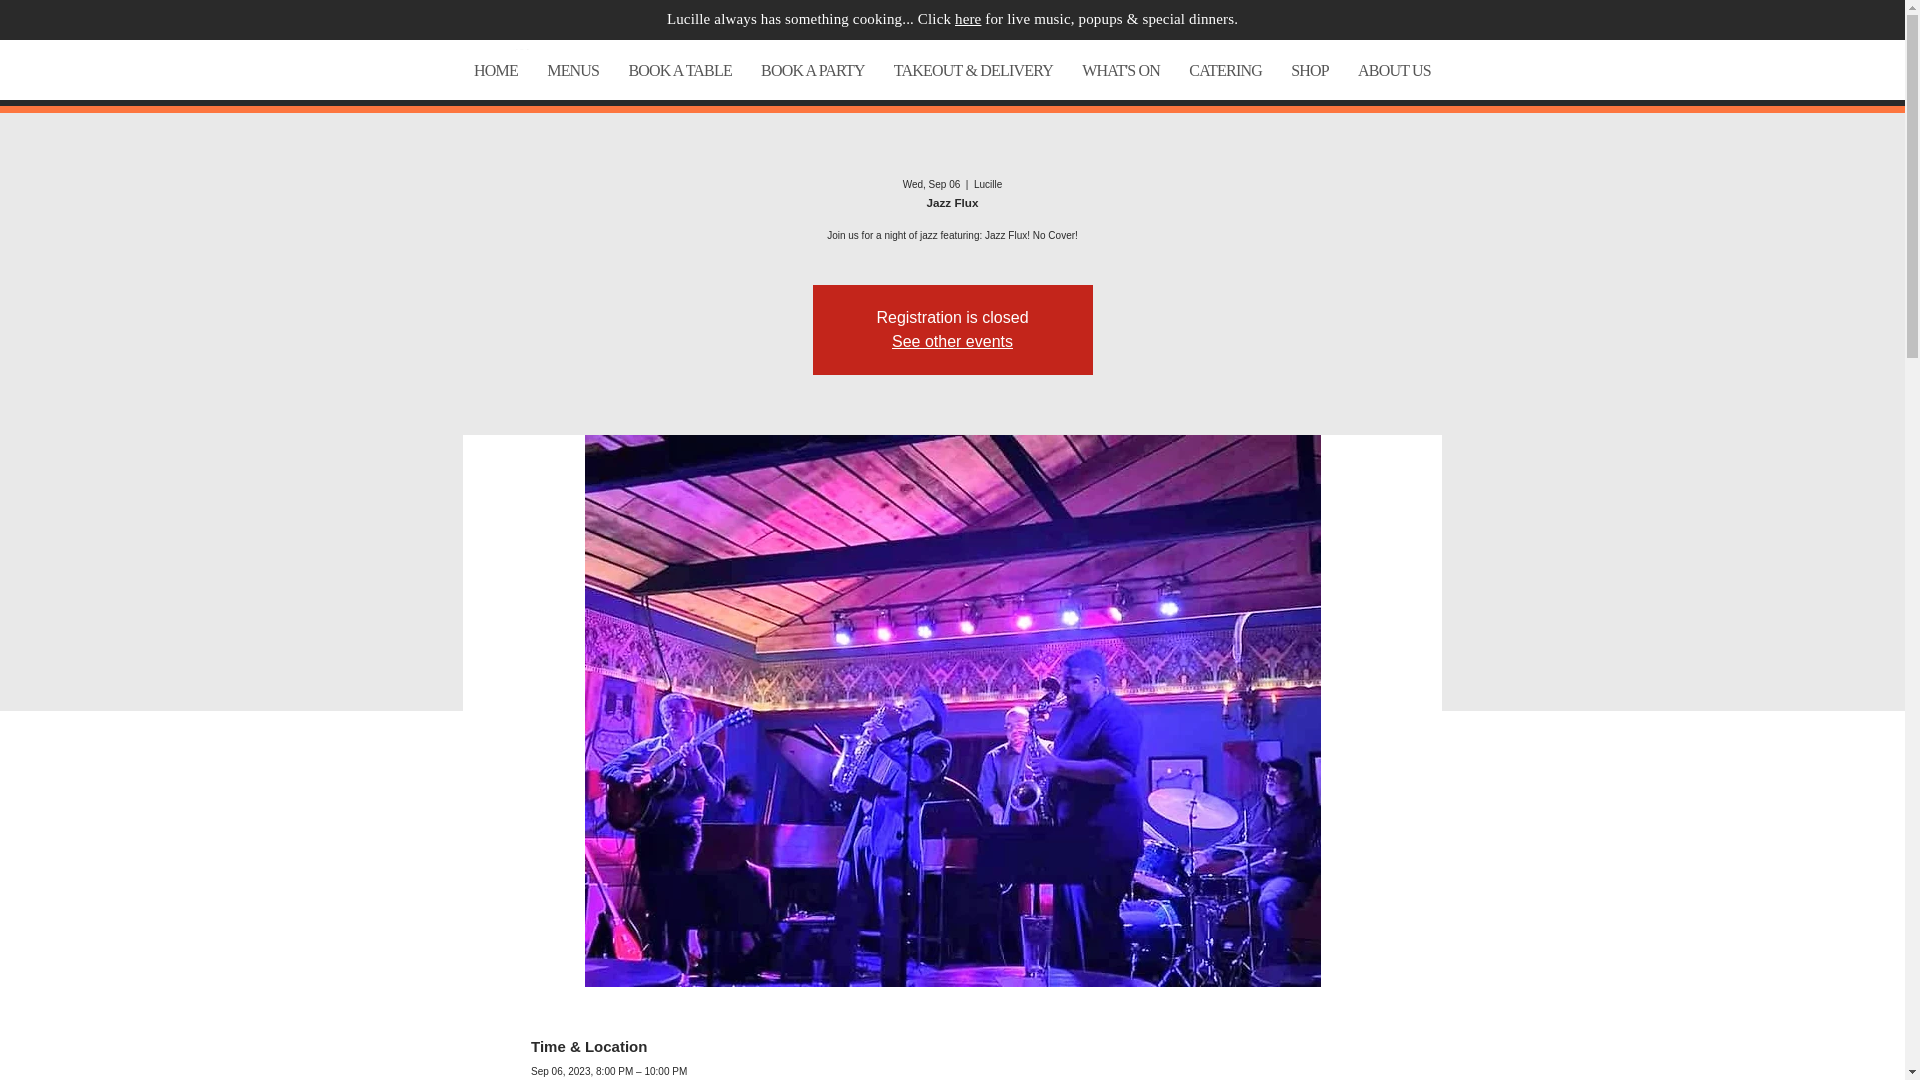  Describe the element at coordinates (968, 18) in the screenshot. I see `here` at that location.